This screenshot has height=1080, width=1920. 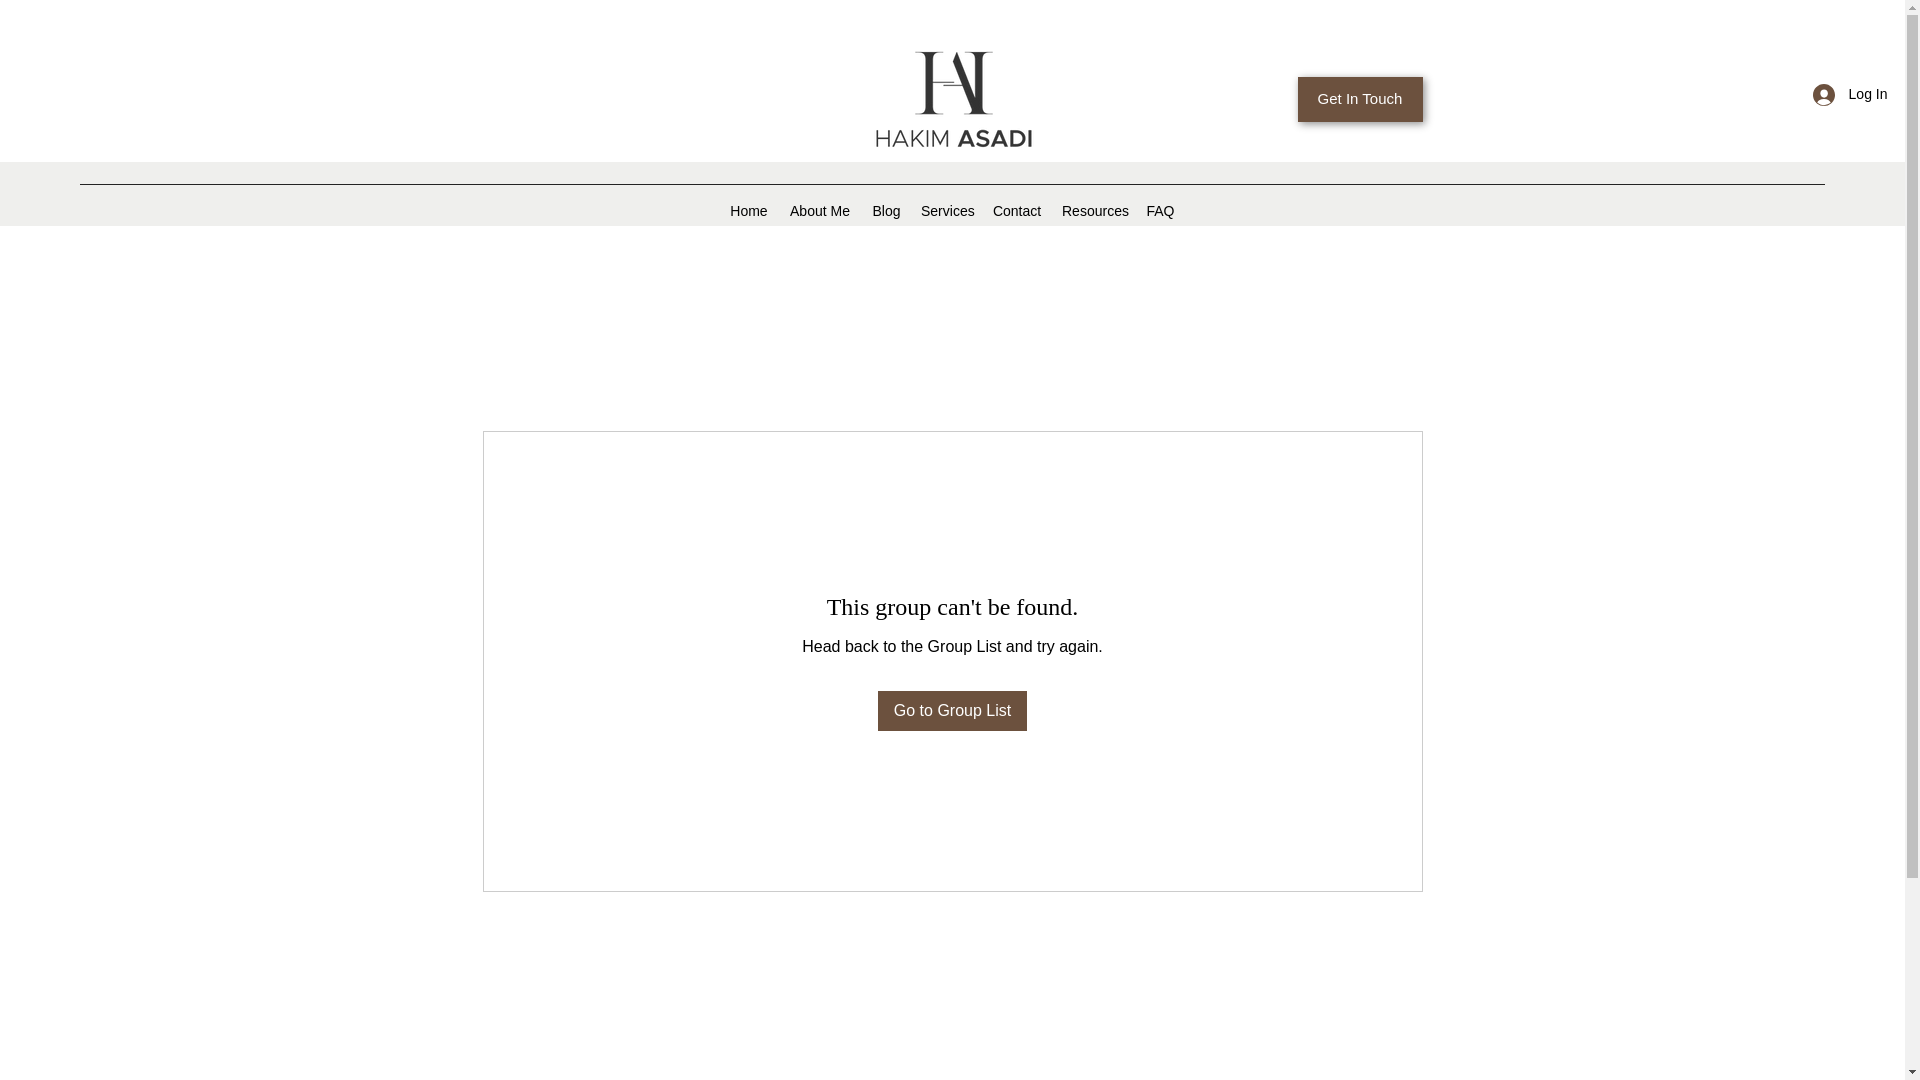 I want to click on Log In, so click(x=1850, y=94).